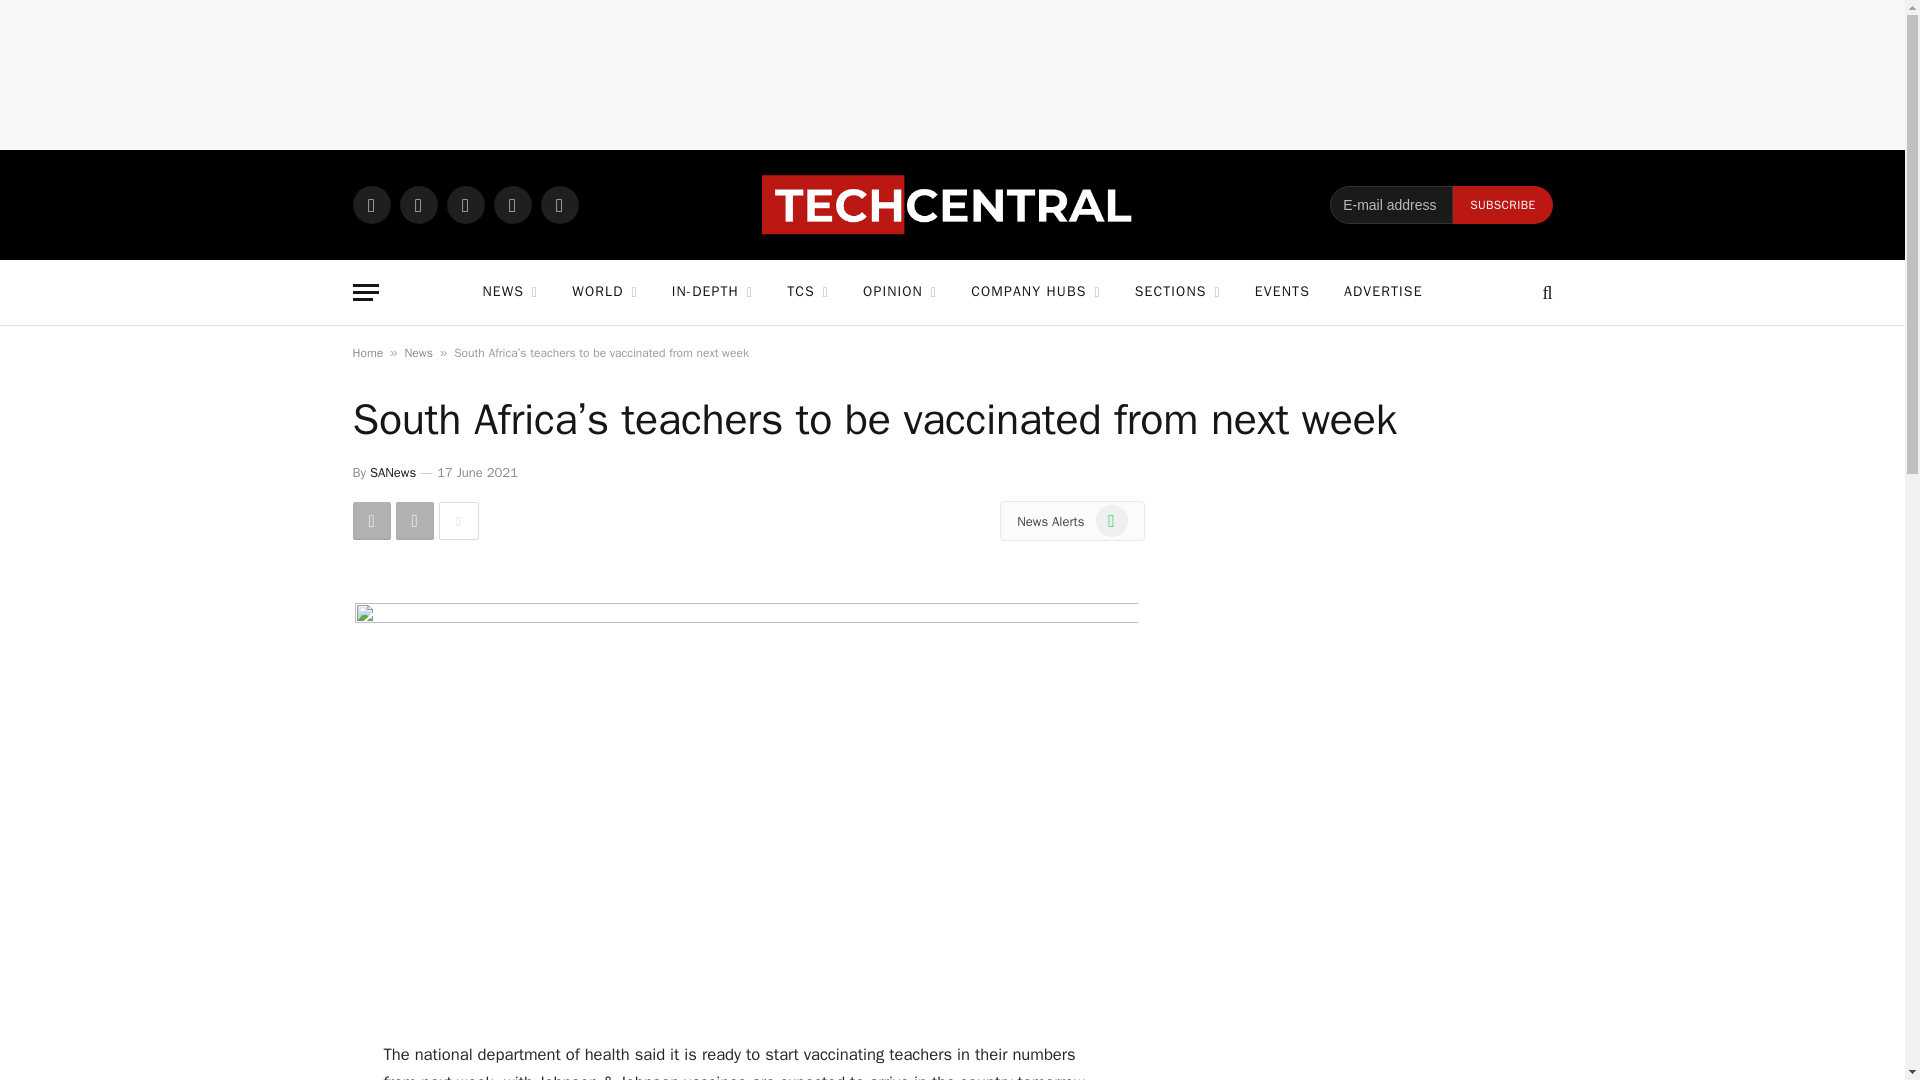 Image resolution: width=1920 pixels, height=1080 pixels. I want to click on TechCentral, so click(952, 205).